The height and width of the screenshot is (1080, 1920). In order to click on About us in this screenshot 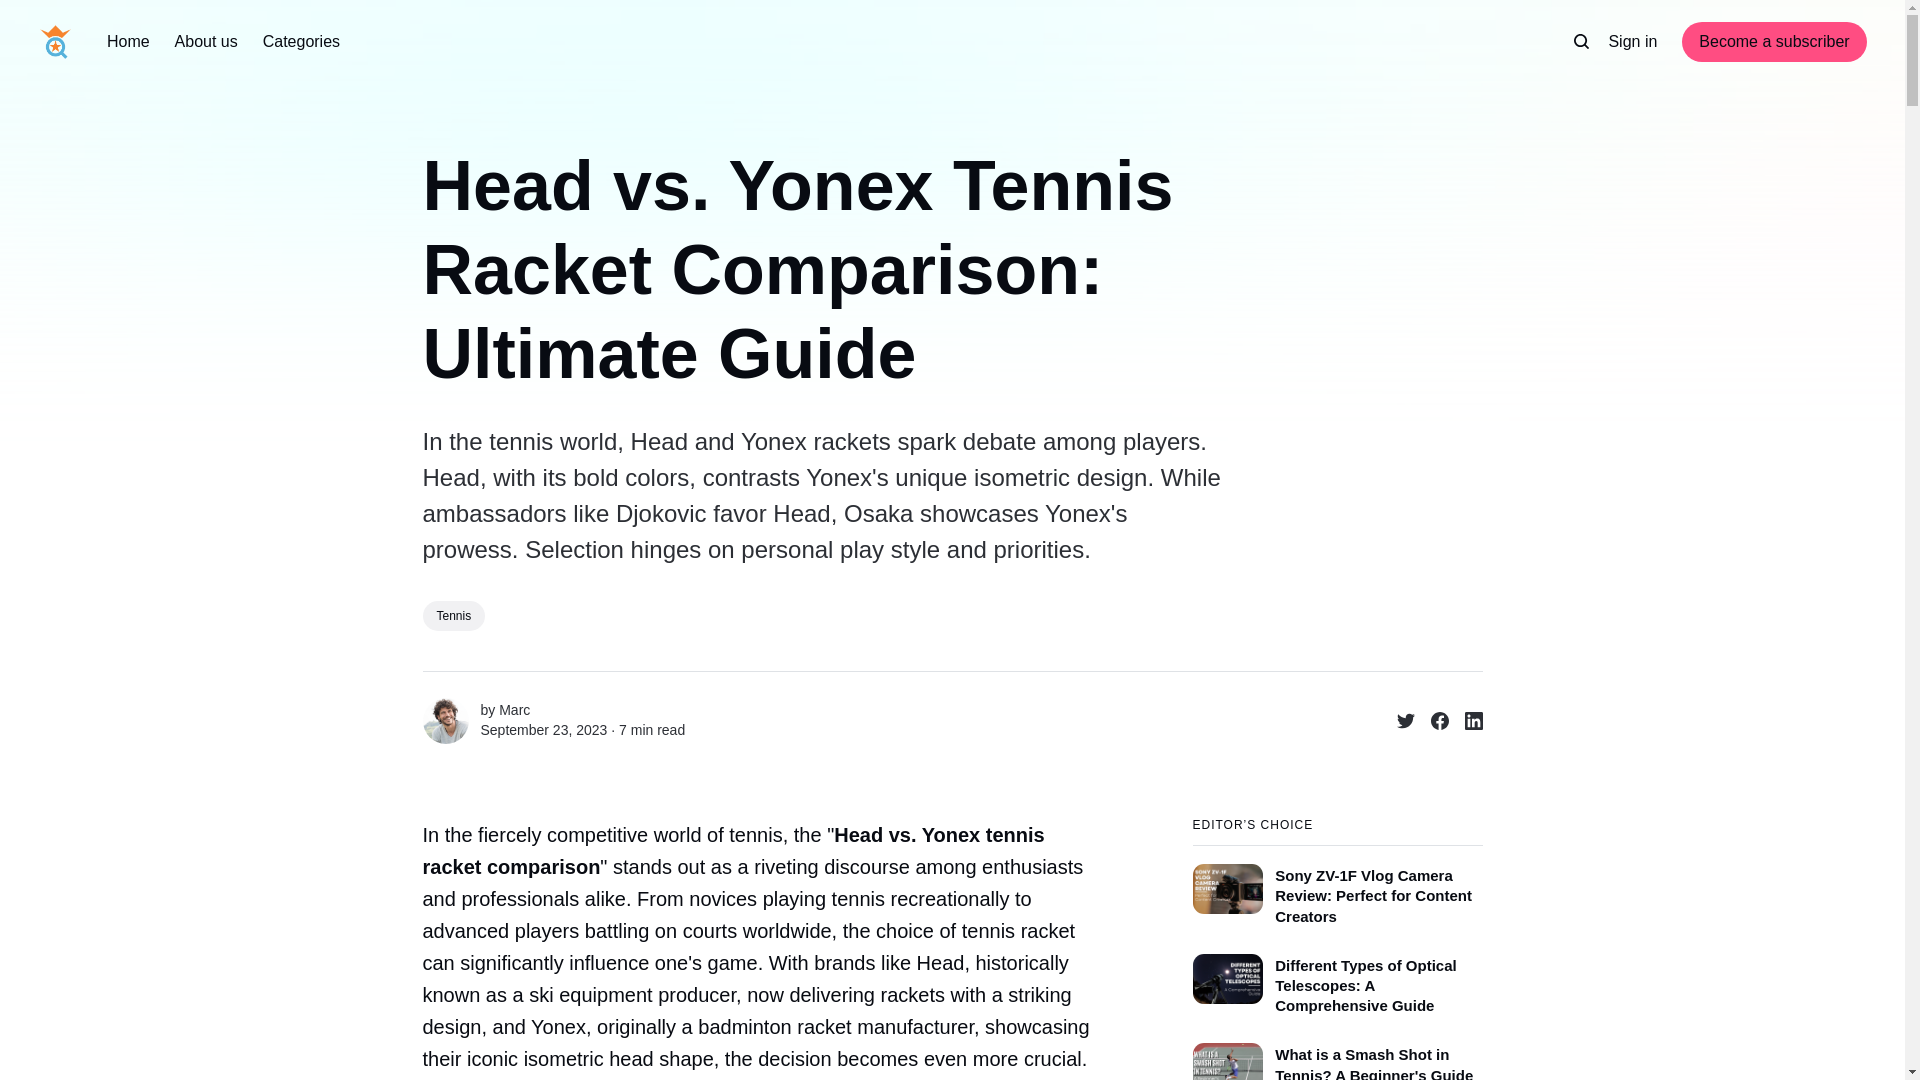, I will do `click(206, 42)`.